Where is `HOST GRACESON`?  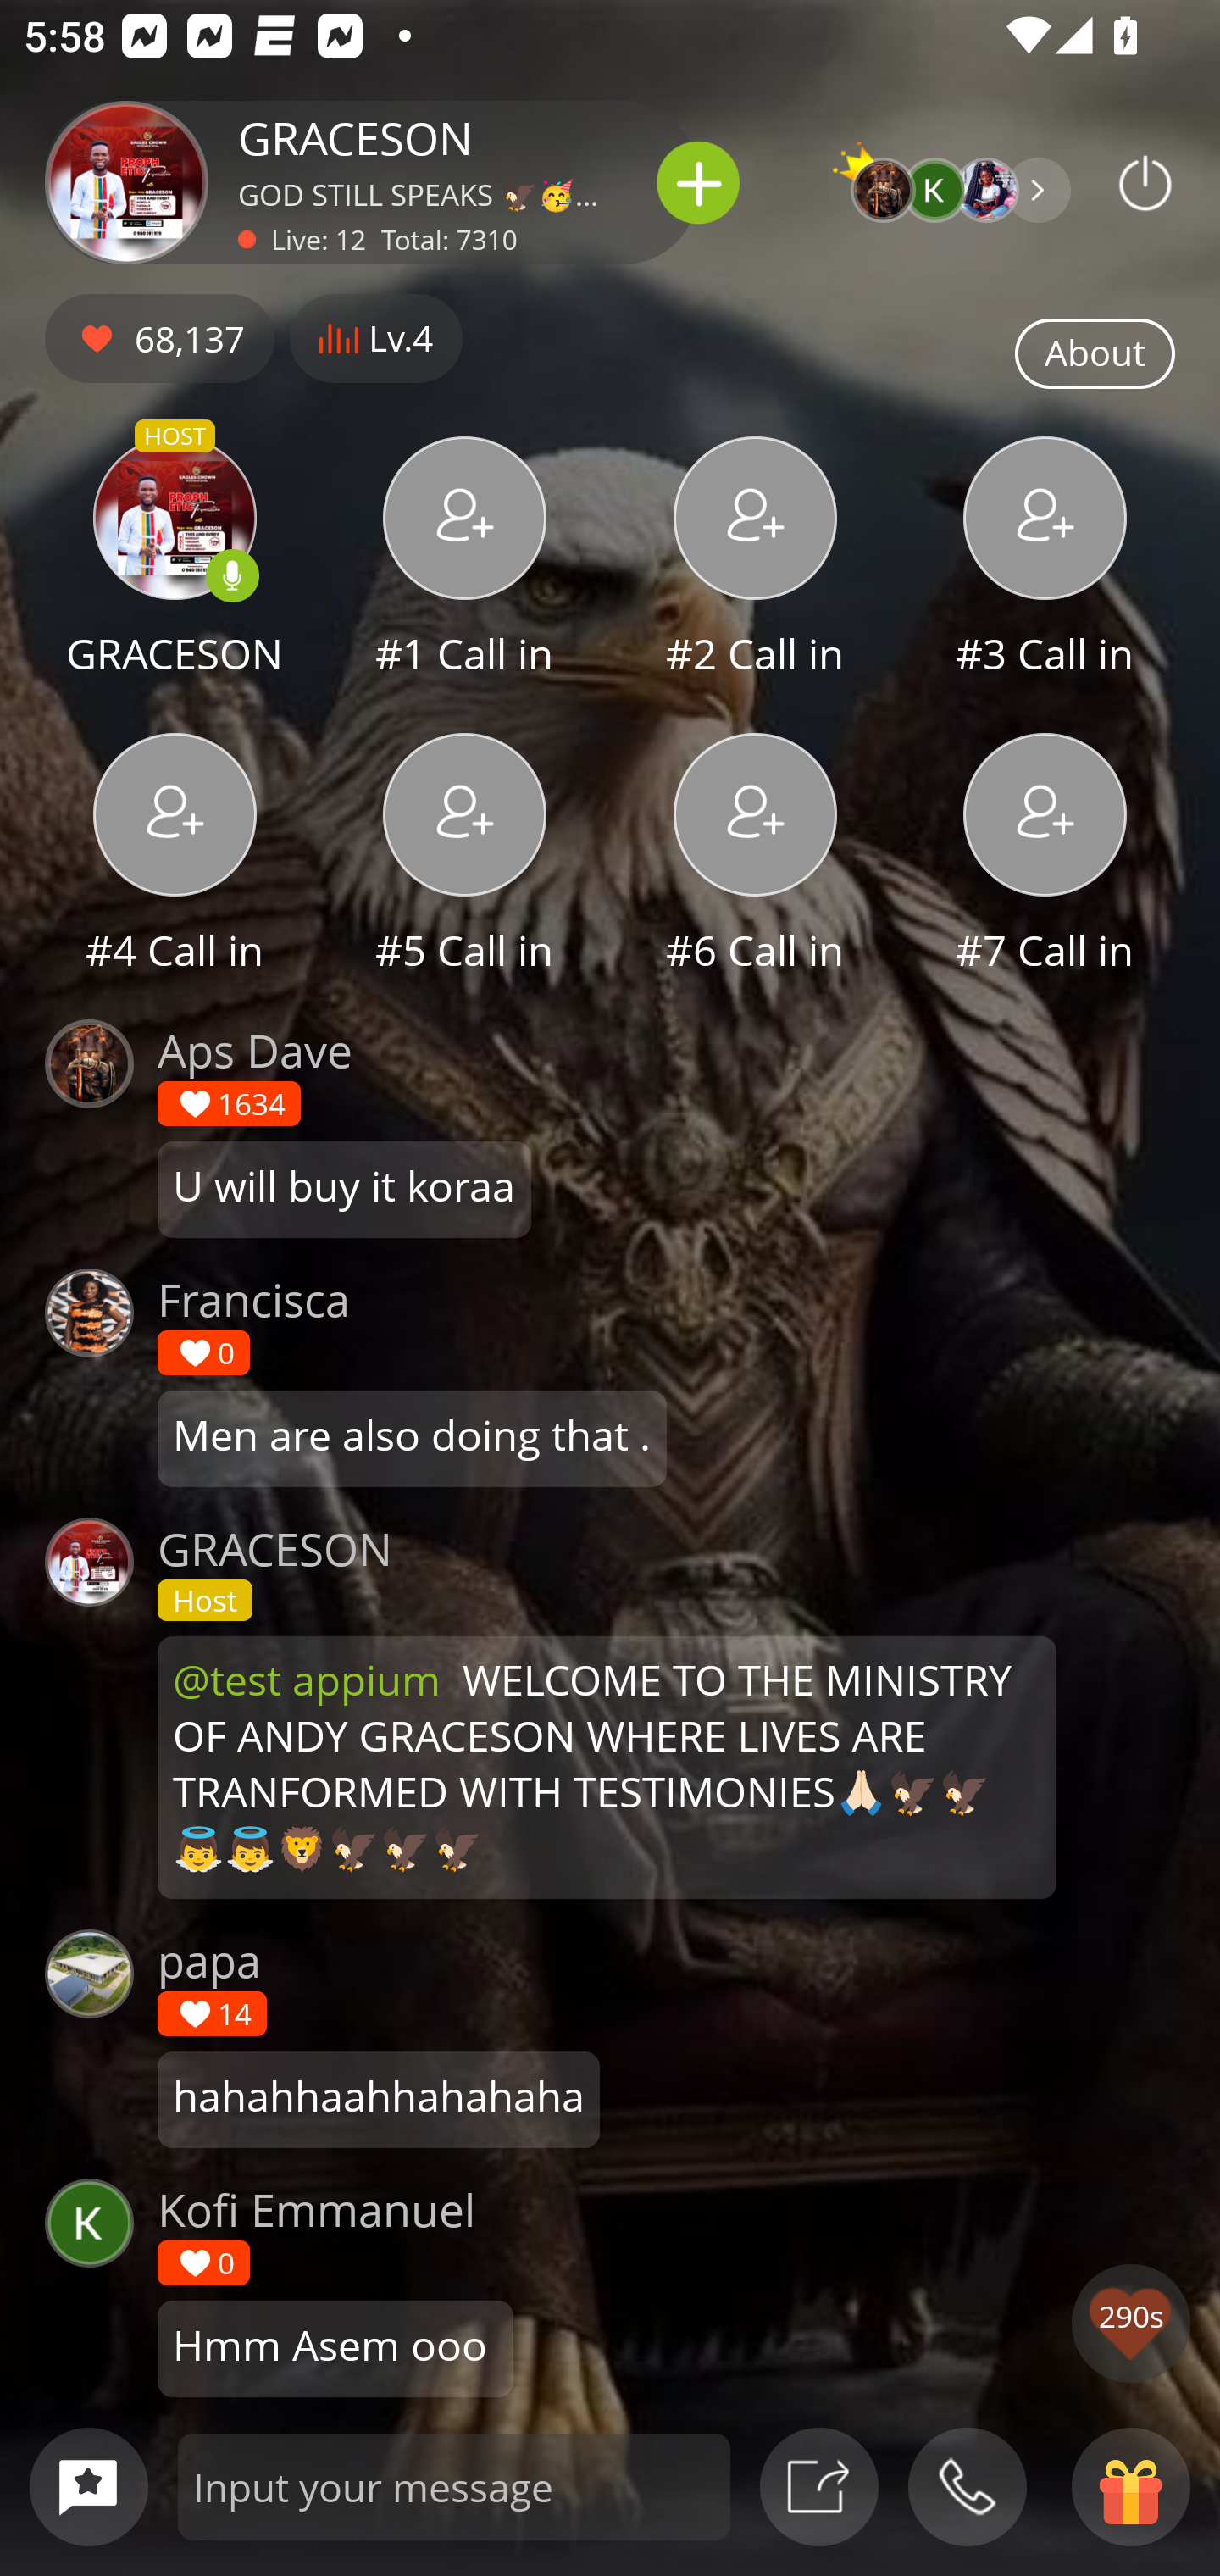 HOST GRACESON is located at coordinates (175, 560).